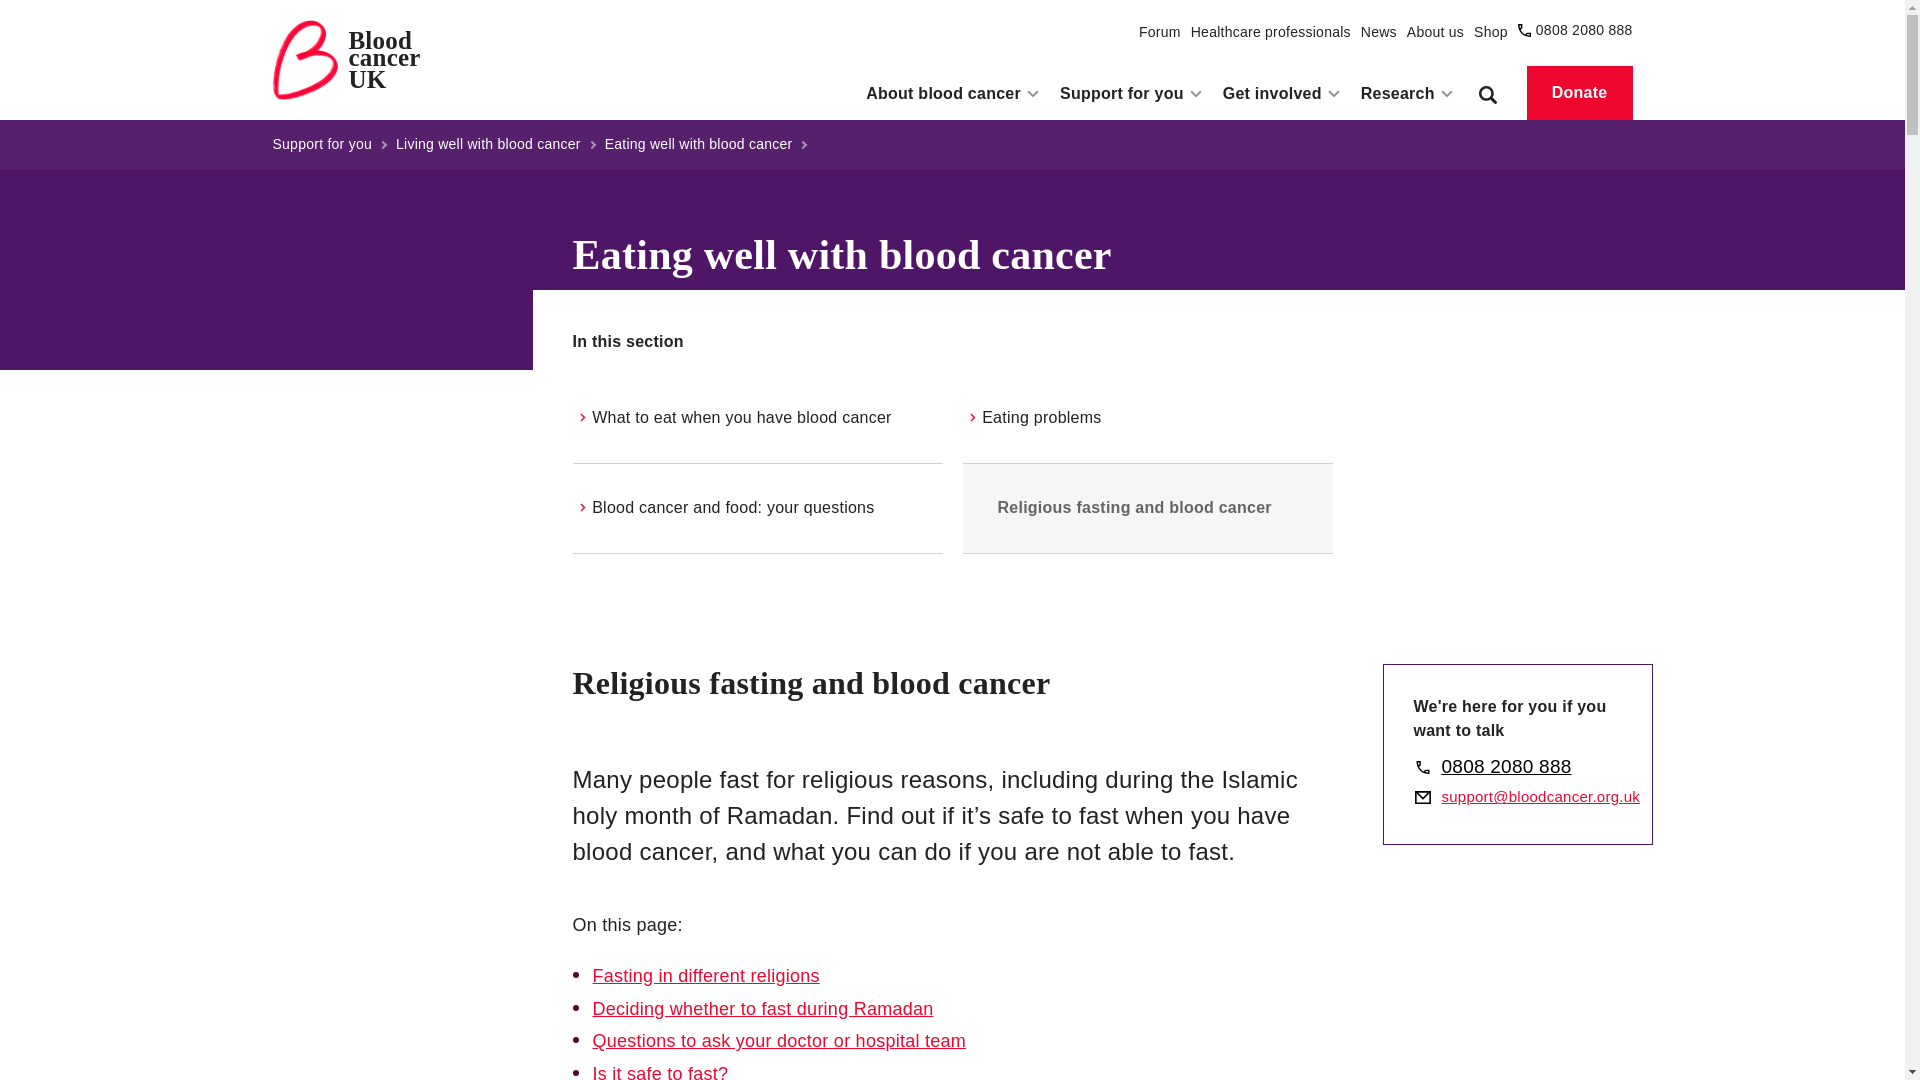 This screenshot has height=1080, width=1920. Describe the element at coordinates (1159, 31) in the screenshot. I see `Living well with blood cancer` at that location.